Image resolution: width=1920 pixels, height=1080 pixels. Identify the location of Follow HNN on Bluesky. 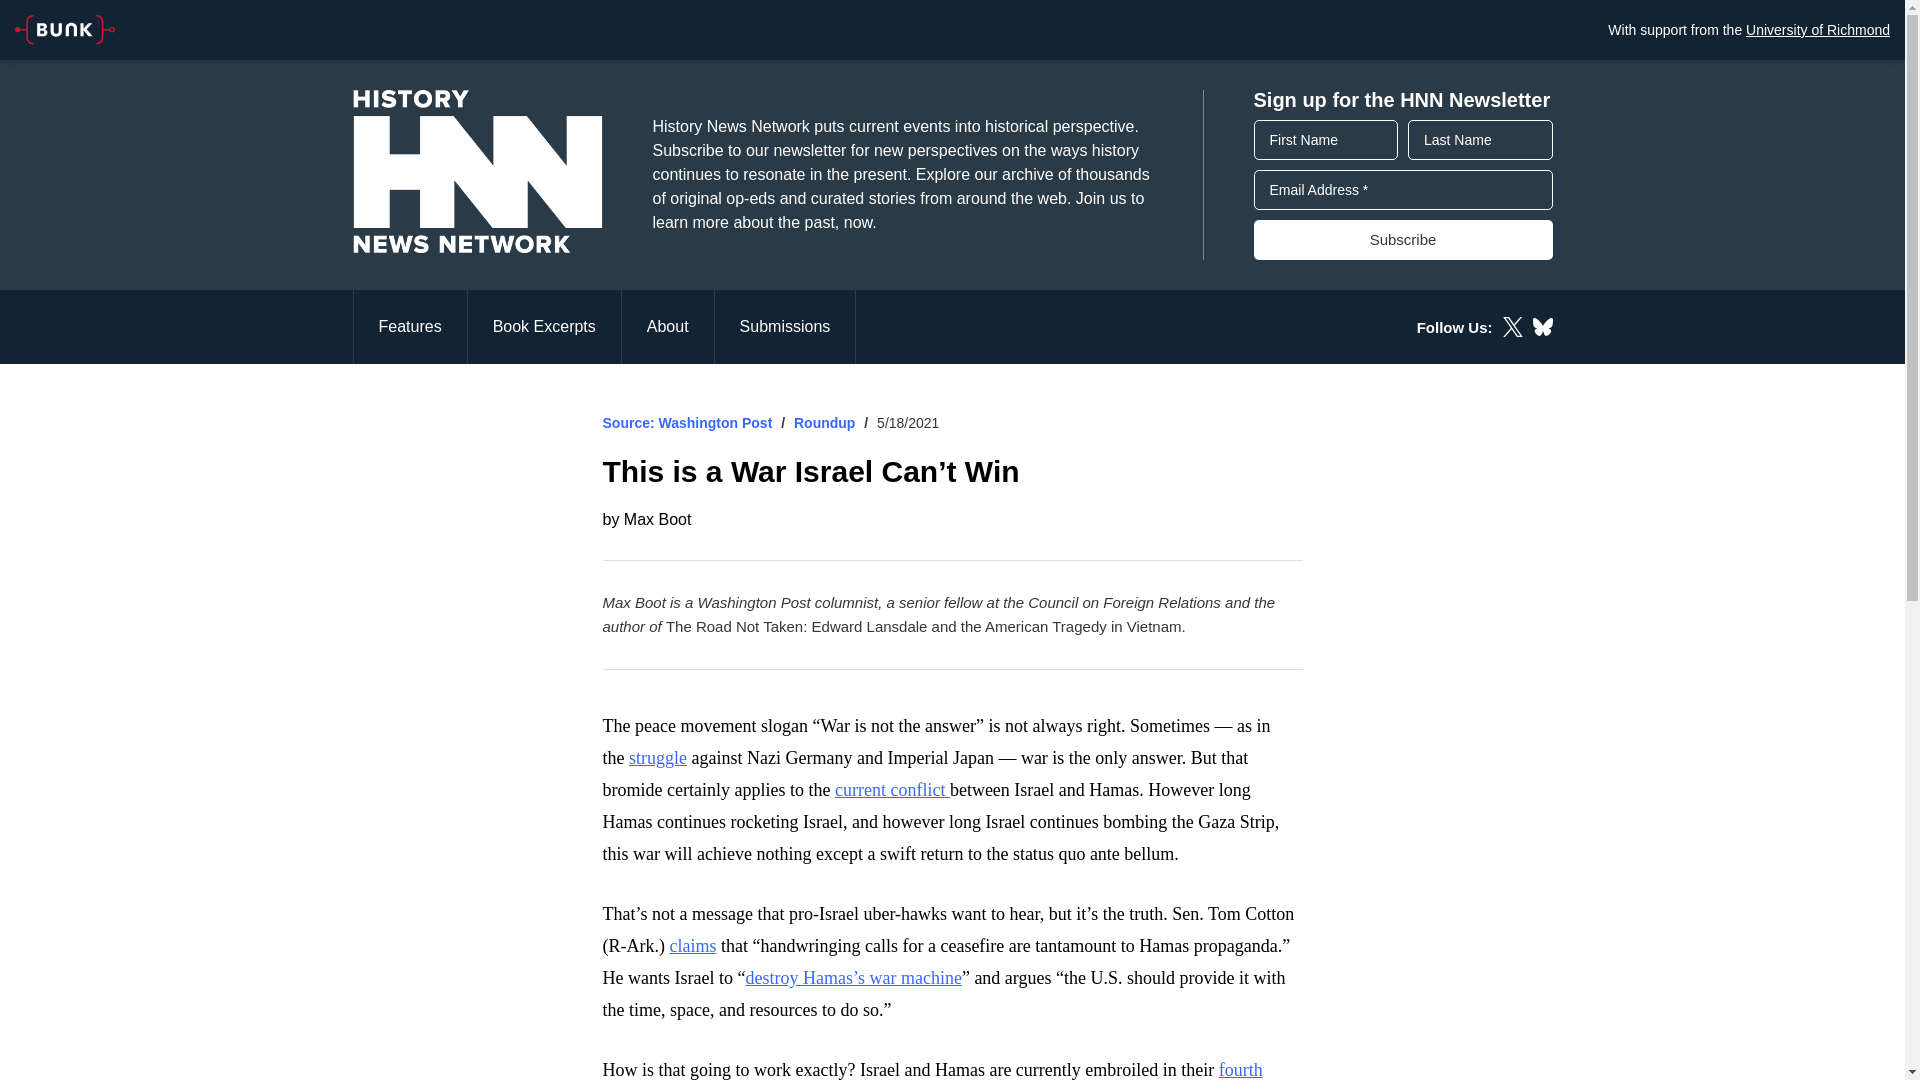
(1542, 326).